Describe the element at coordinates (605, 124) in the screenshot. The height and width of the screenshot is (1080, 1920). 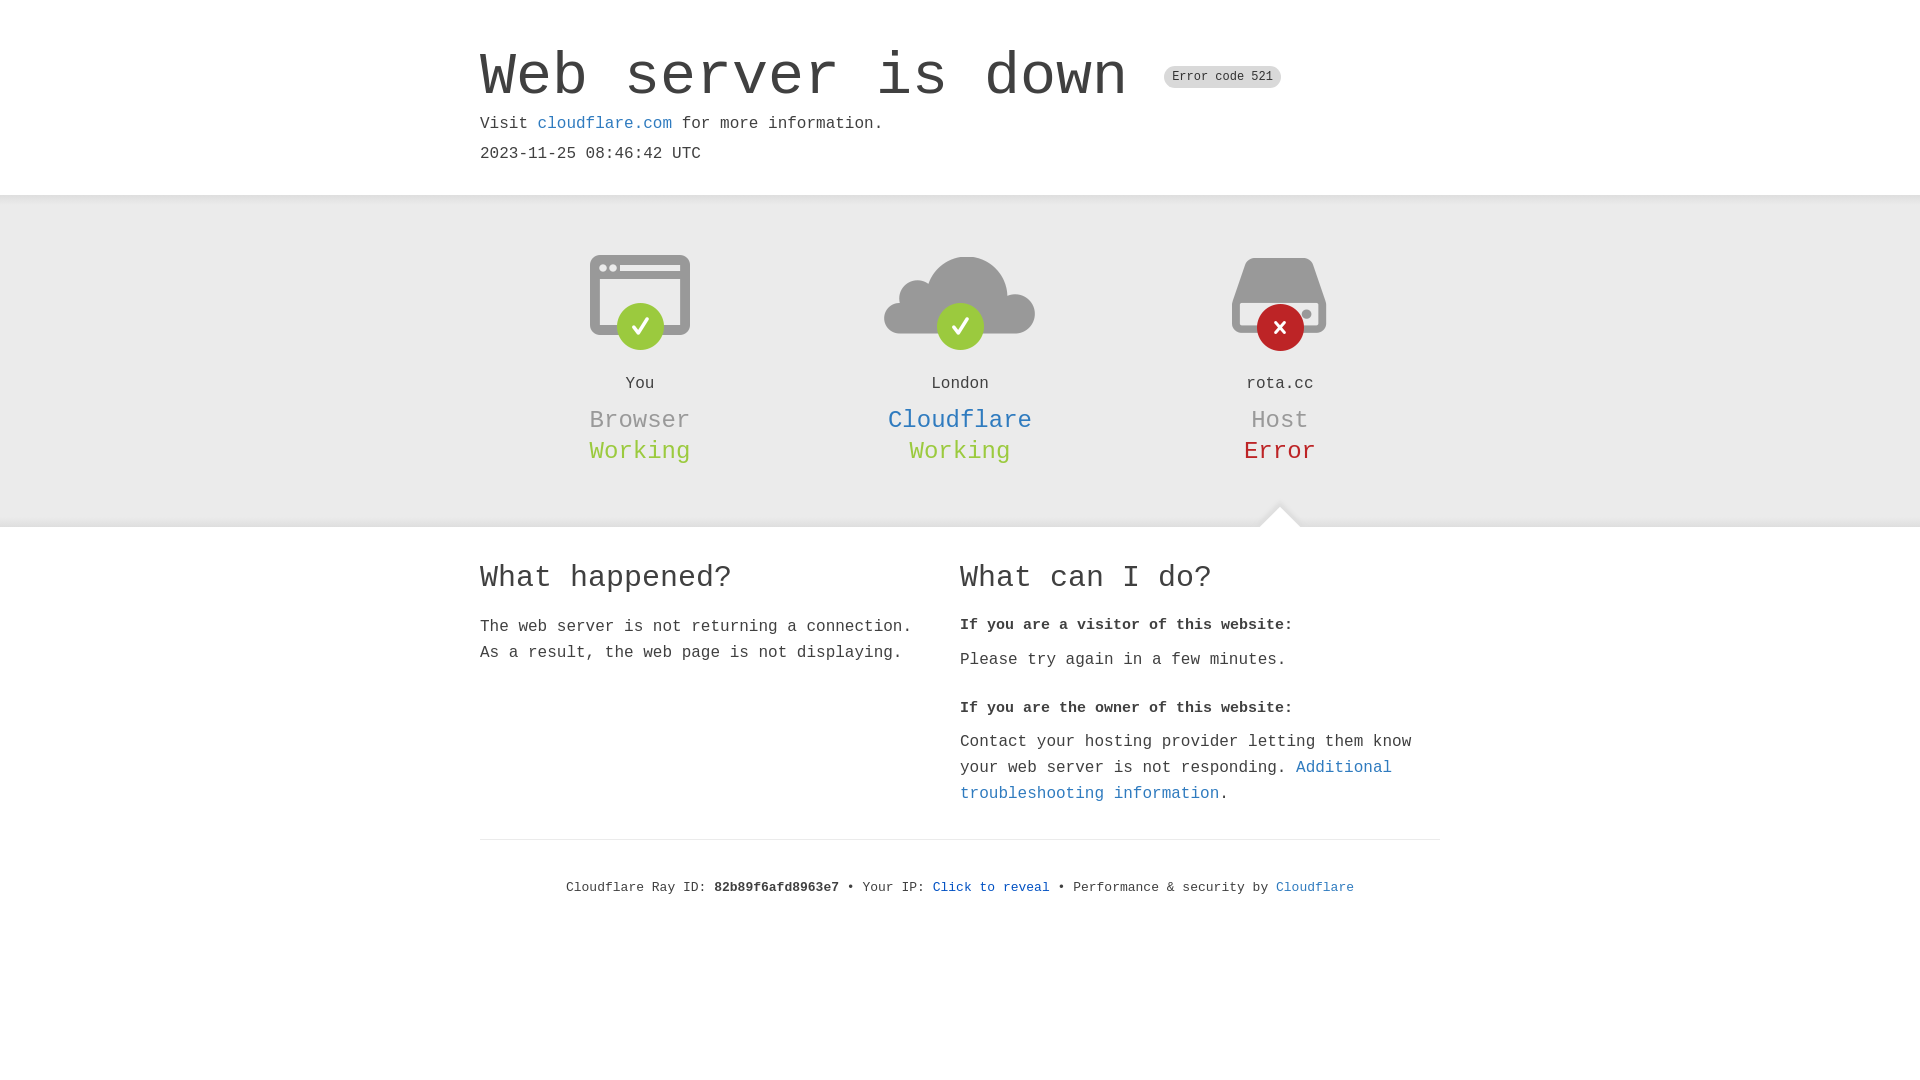
I see `cloudflare.com` at that location.